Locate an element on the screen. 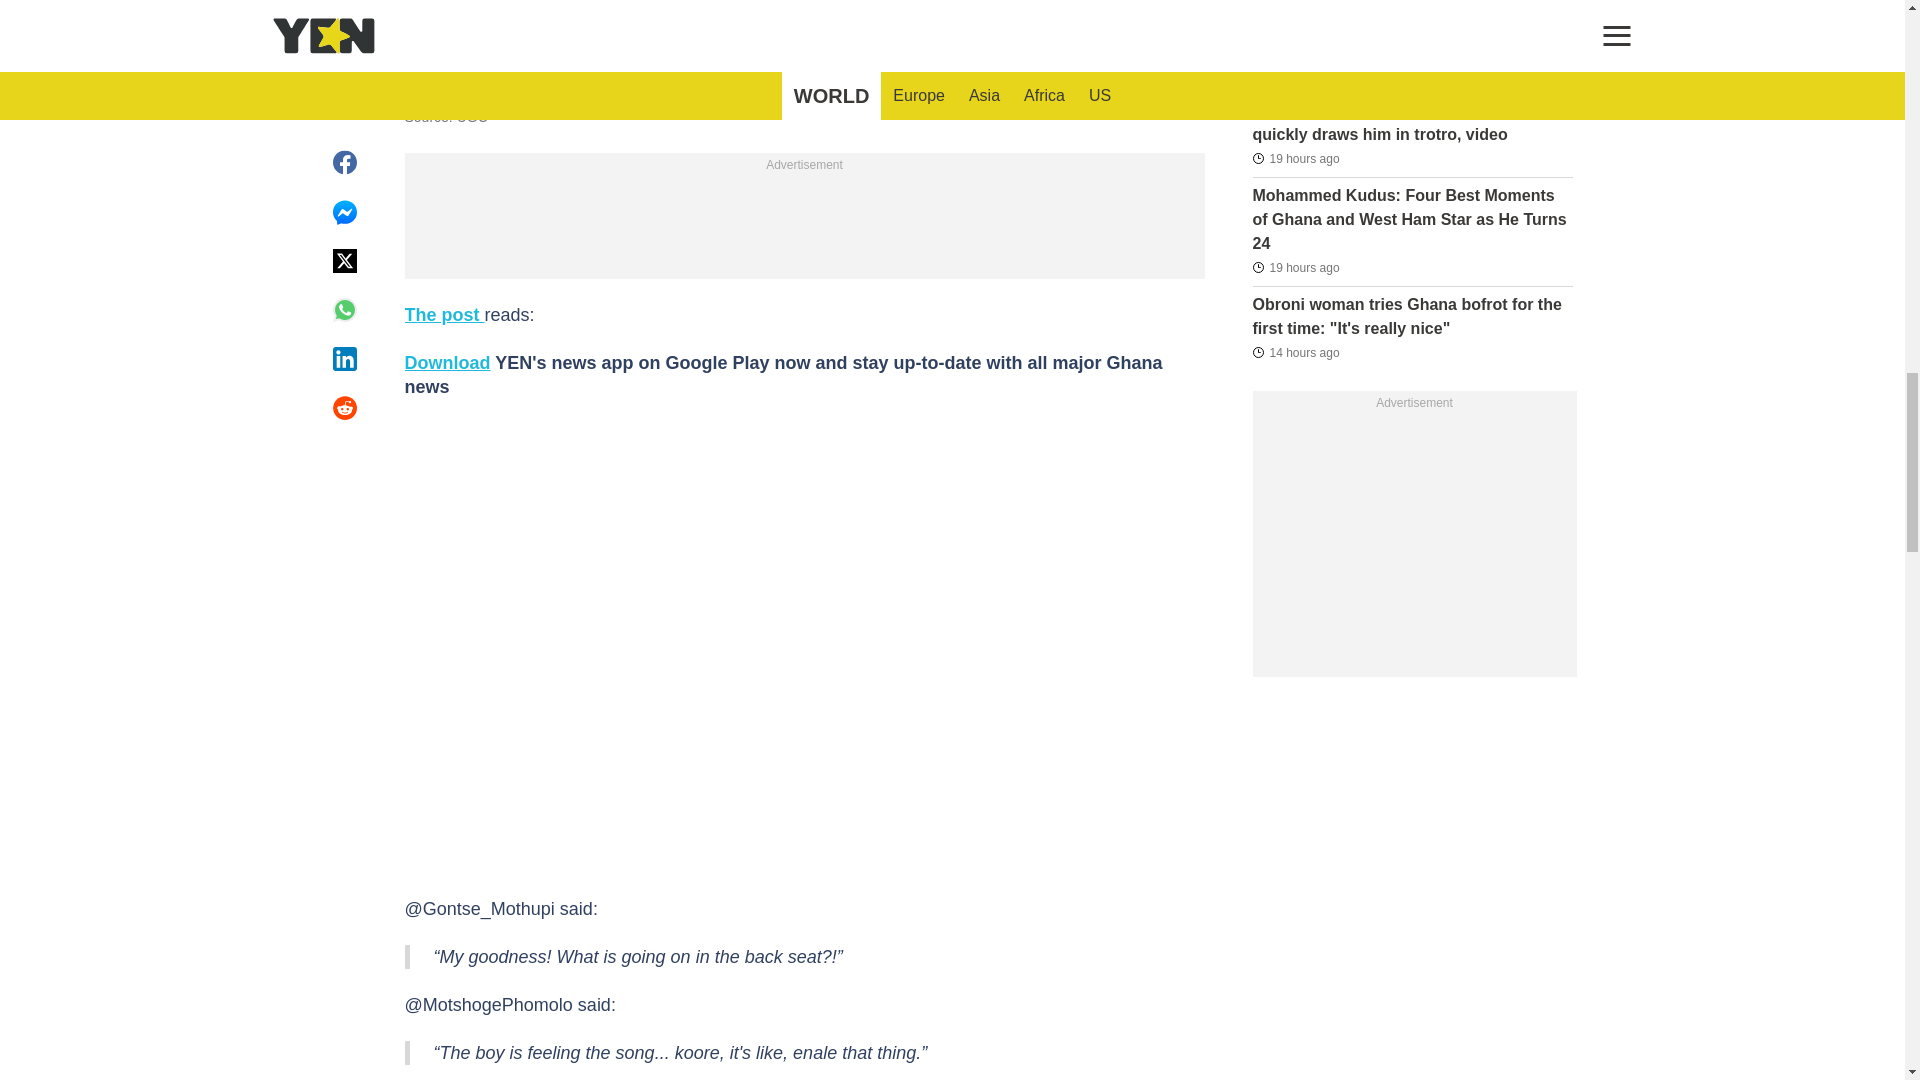 The image size is (1920, 1080). 2024-08-02T12:53:58Z is located at coordinates (1294, 157).